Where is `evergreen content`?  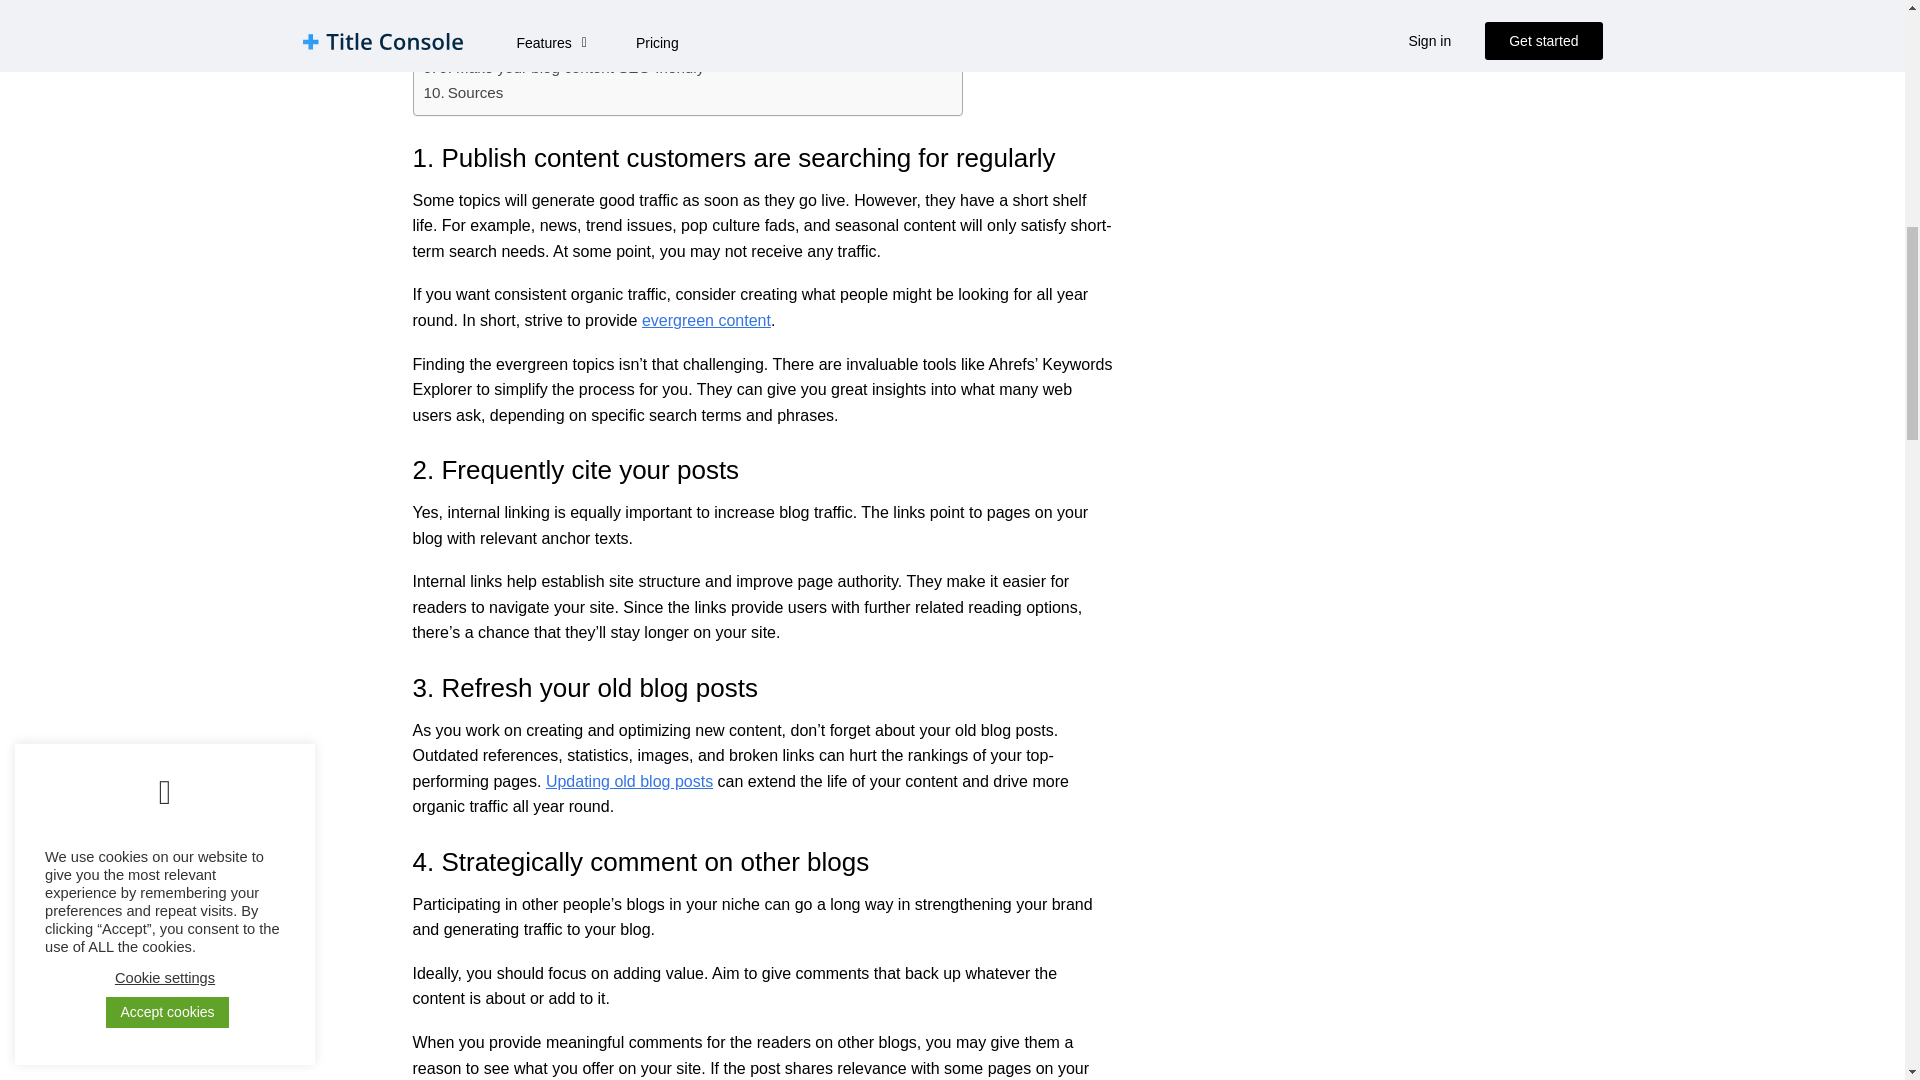
evergreen content is located at coordinates (706, 320).